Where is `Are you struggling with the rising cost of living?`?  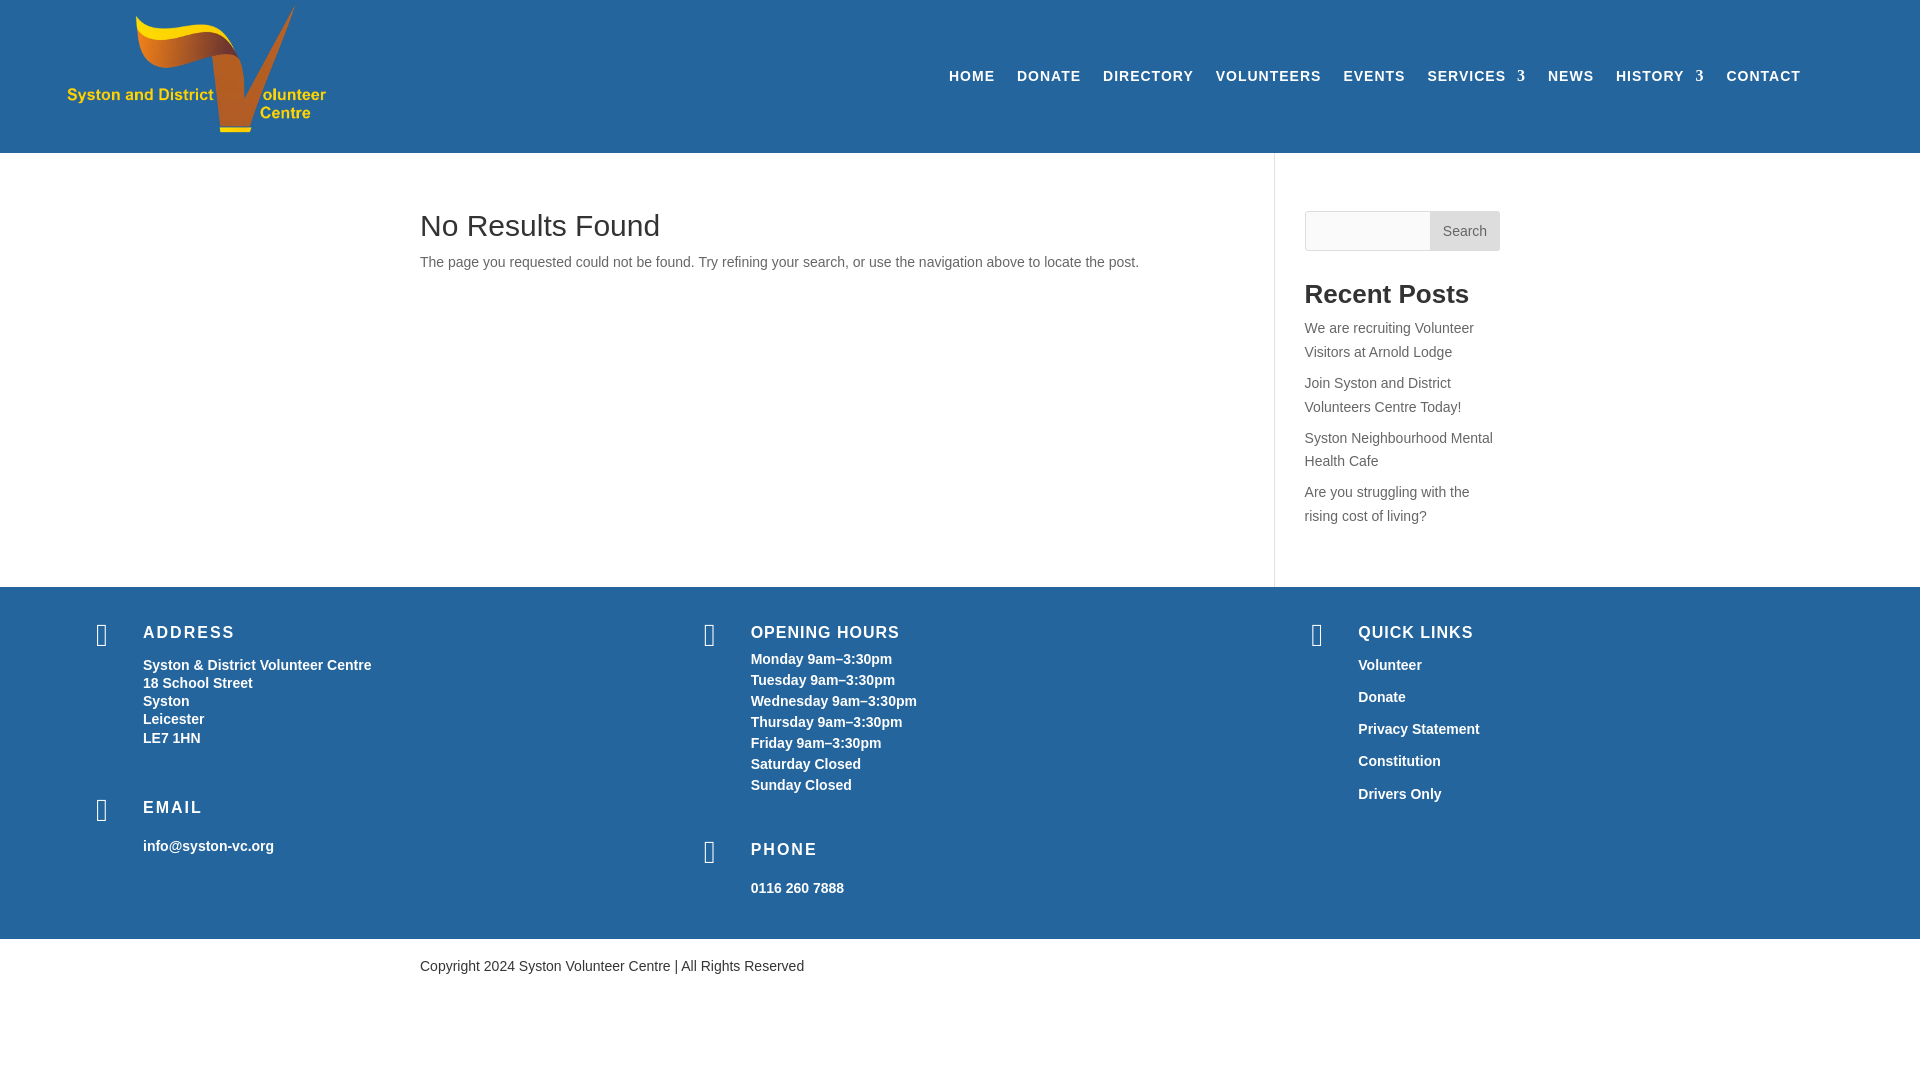
Are you struggling with the rising cost of living? is located at coordinates (1388, 503).